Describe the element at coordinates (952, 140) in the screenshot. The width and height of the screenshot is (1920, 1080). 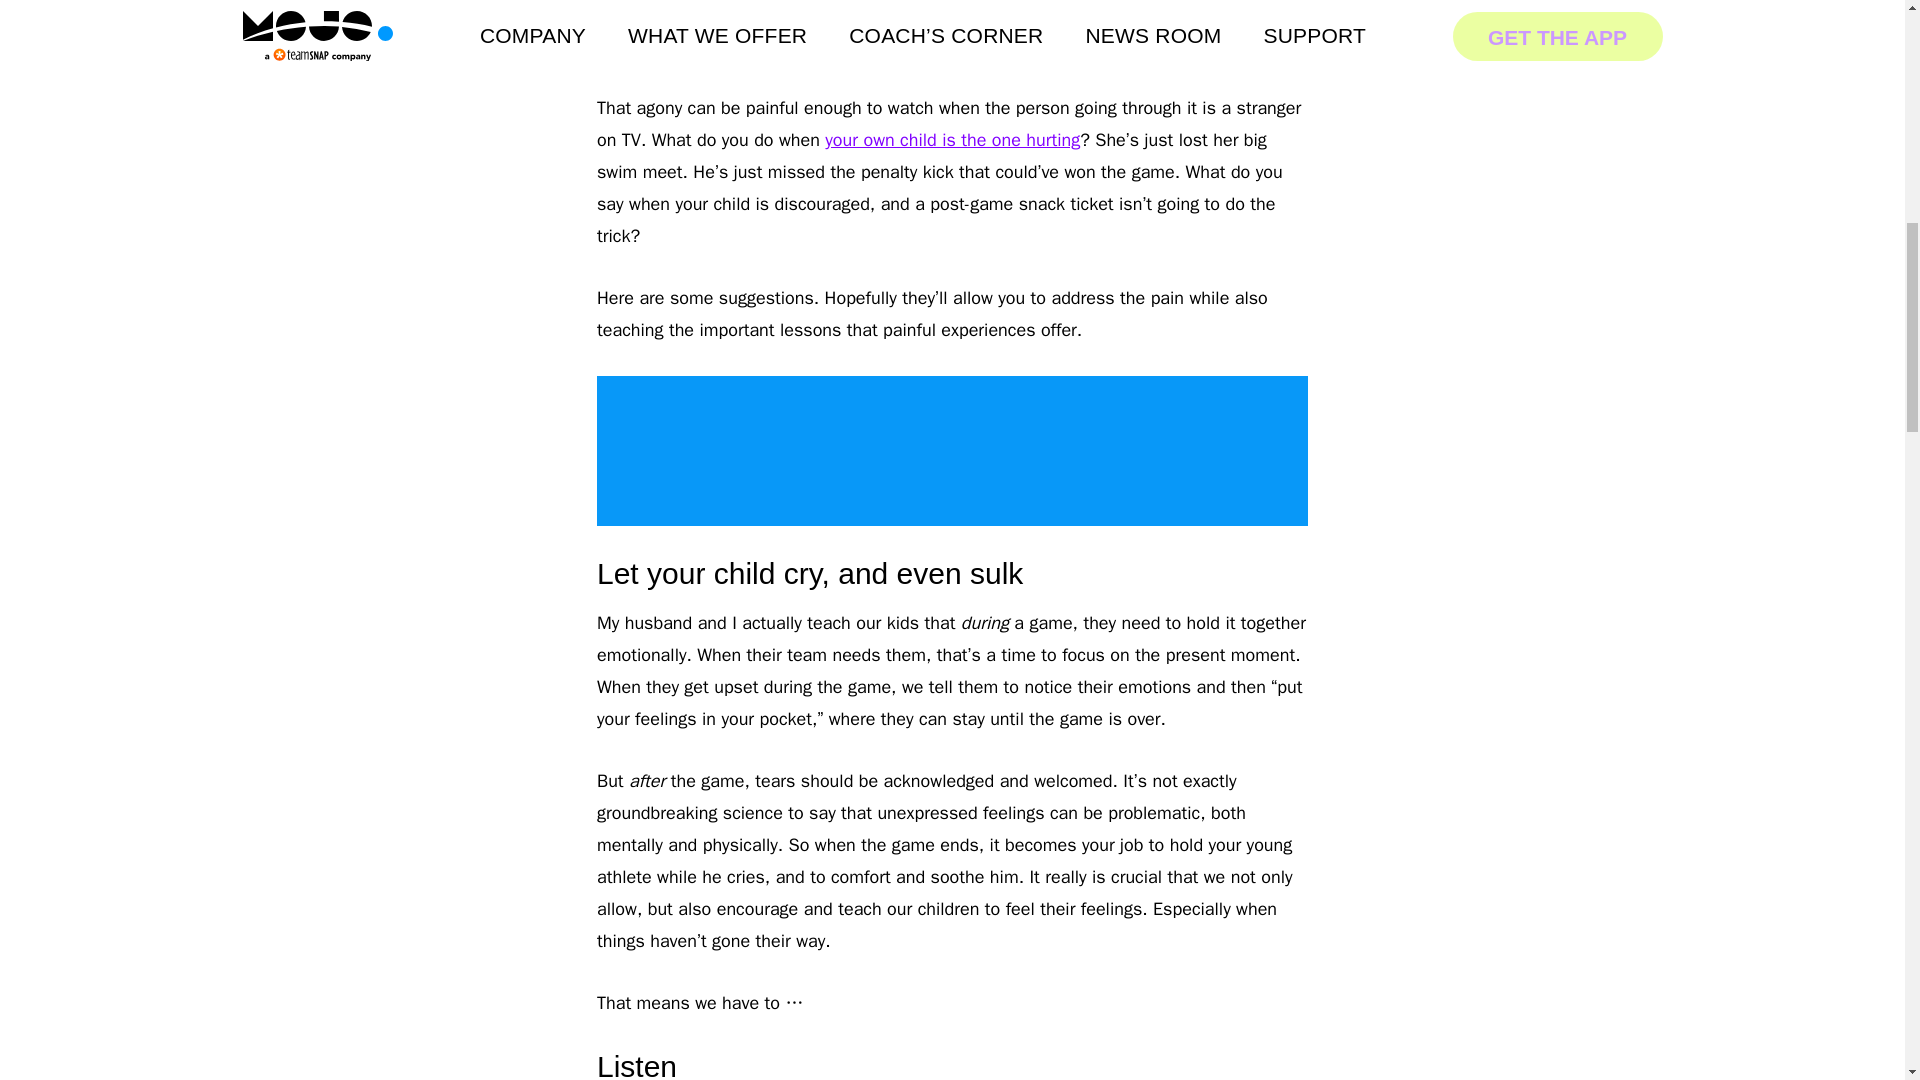
I see `your own child is the one hurting` at that location.